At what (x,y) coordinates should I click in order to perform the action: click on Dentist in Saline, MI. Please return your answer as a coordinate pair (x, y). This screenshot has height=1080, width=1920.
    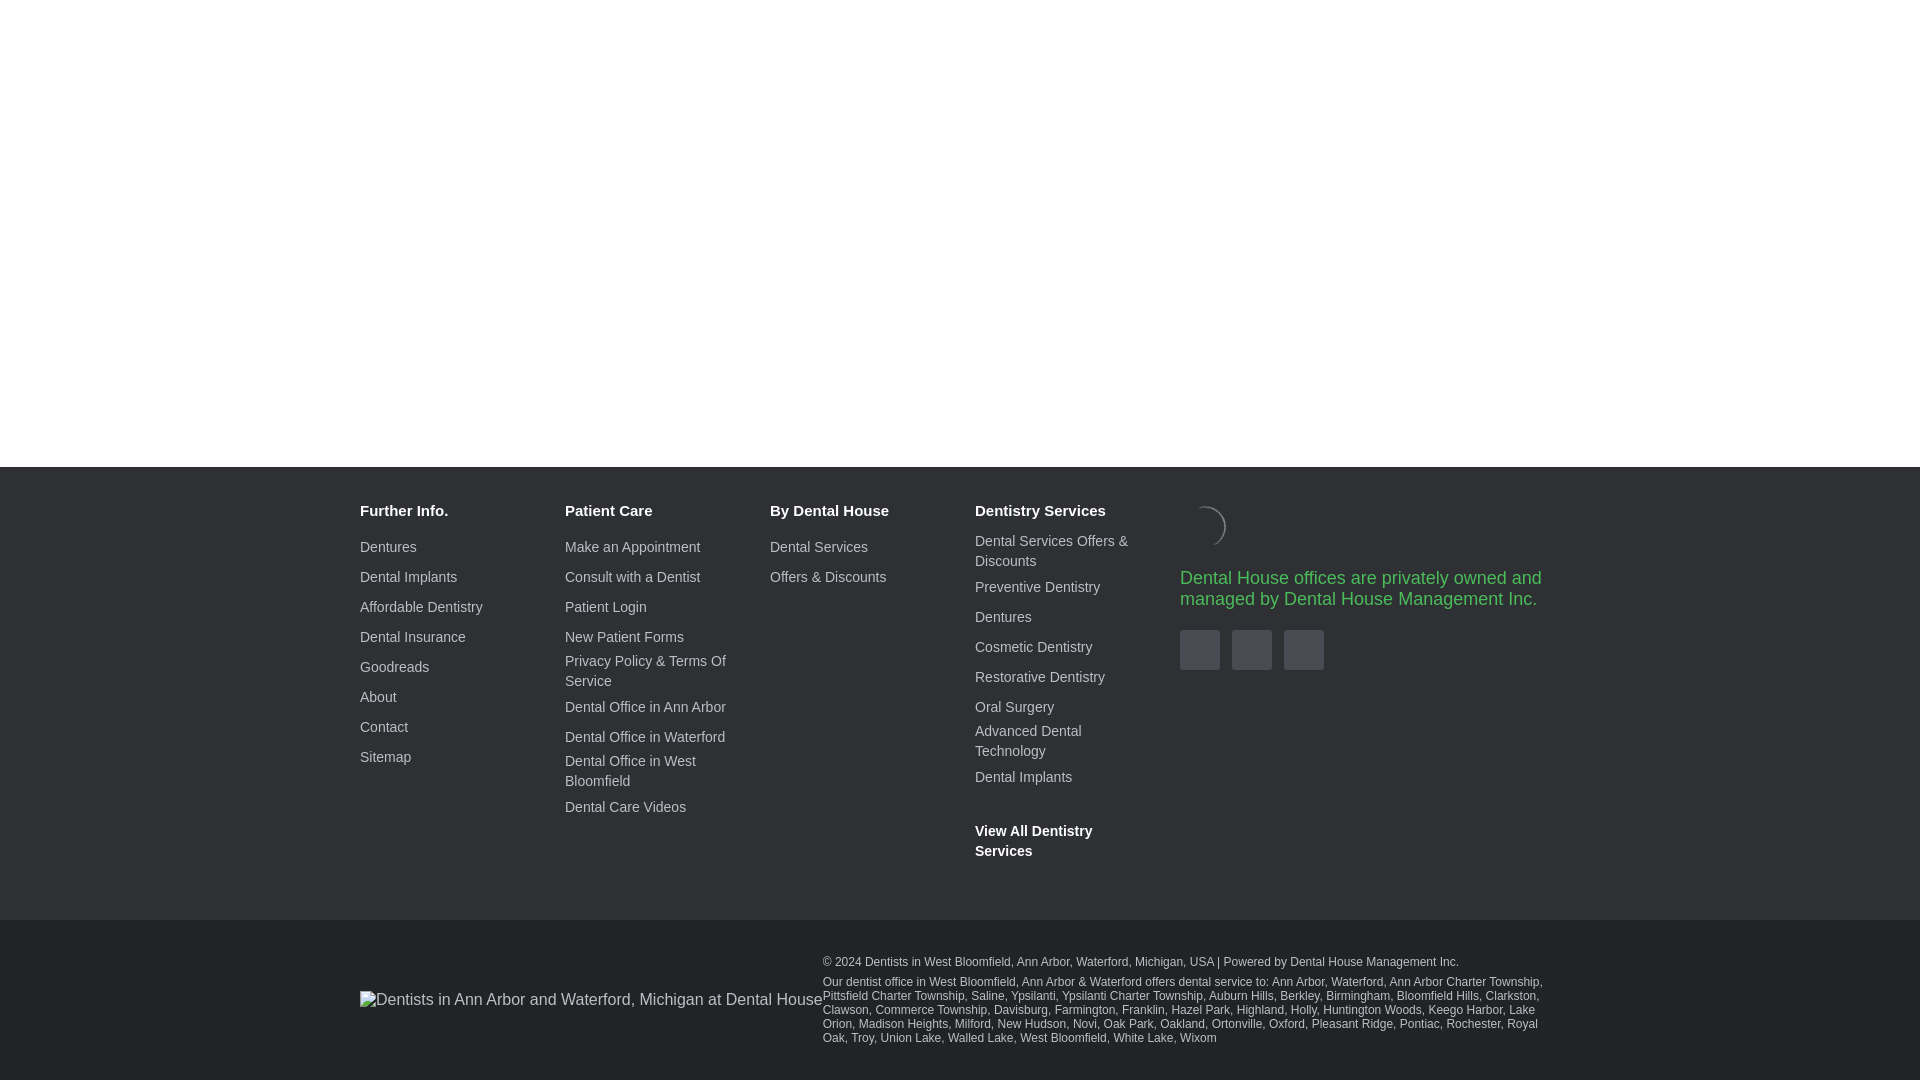
    Looking at the image, I should click on (1418, 996).